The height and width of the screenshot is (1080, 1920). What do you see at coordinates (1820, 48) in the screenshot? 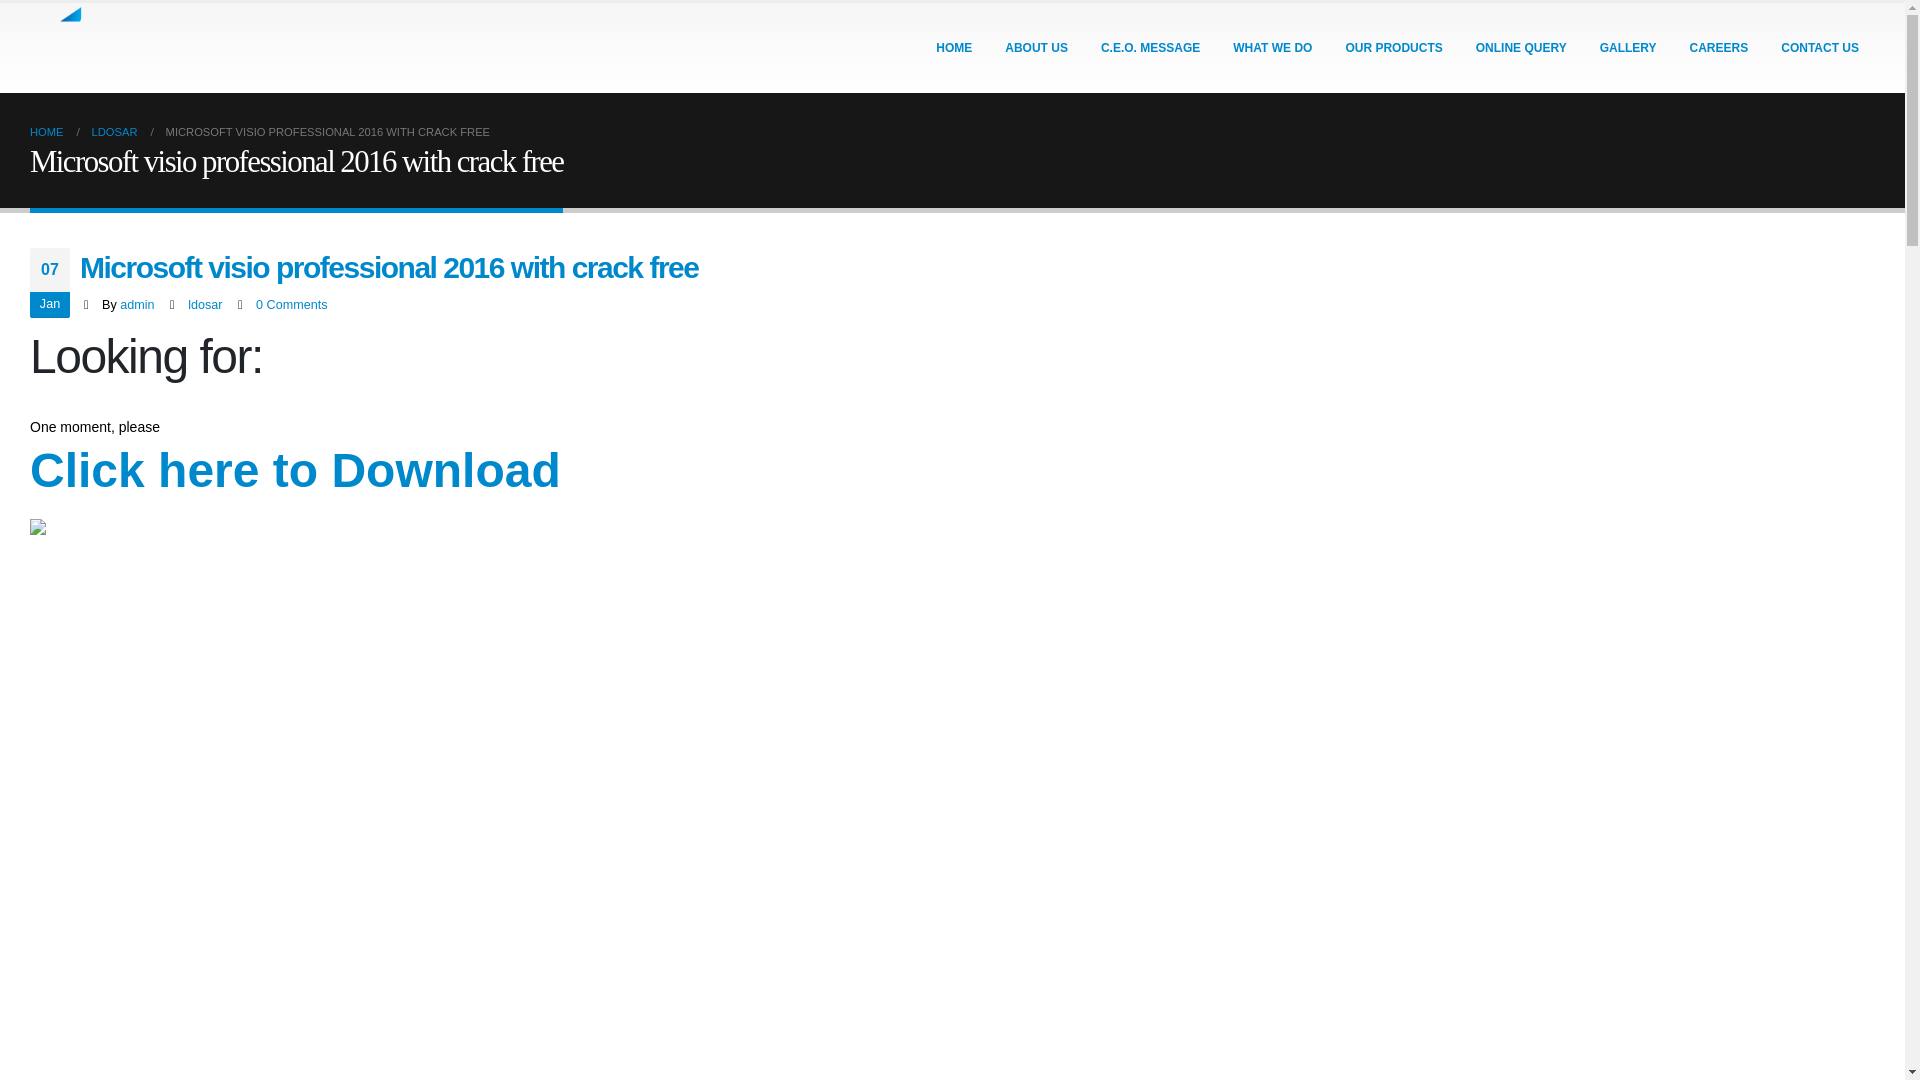
I see `CONTACT US` at bounding box center [1820, 48].